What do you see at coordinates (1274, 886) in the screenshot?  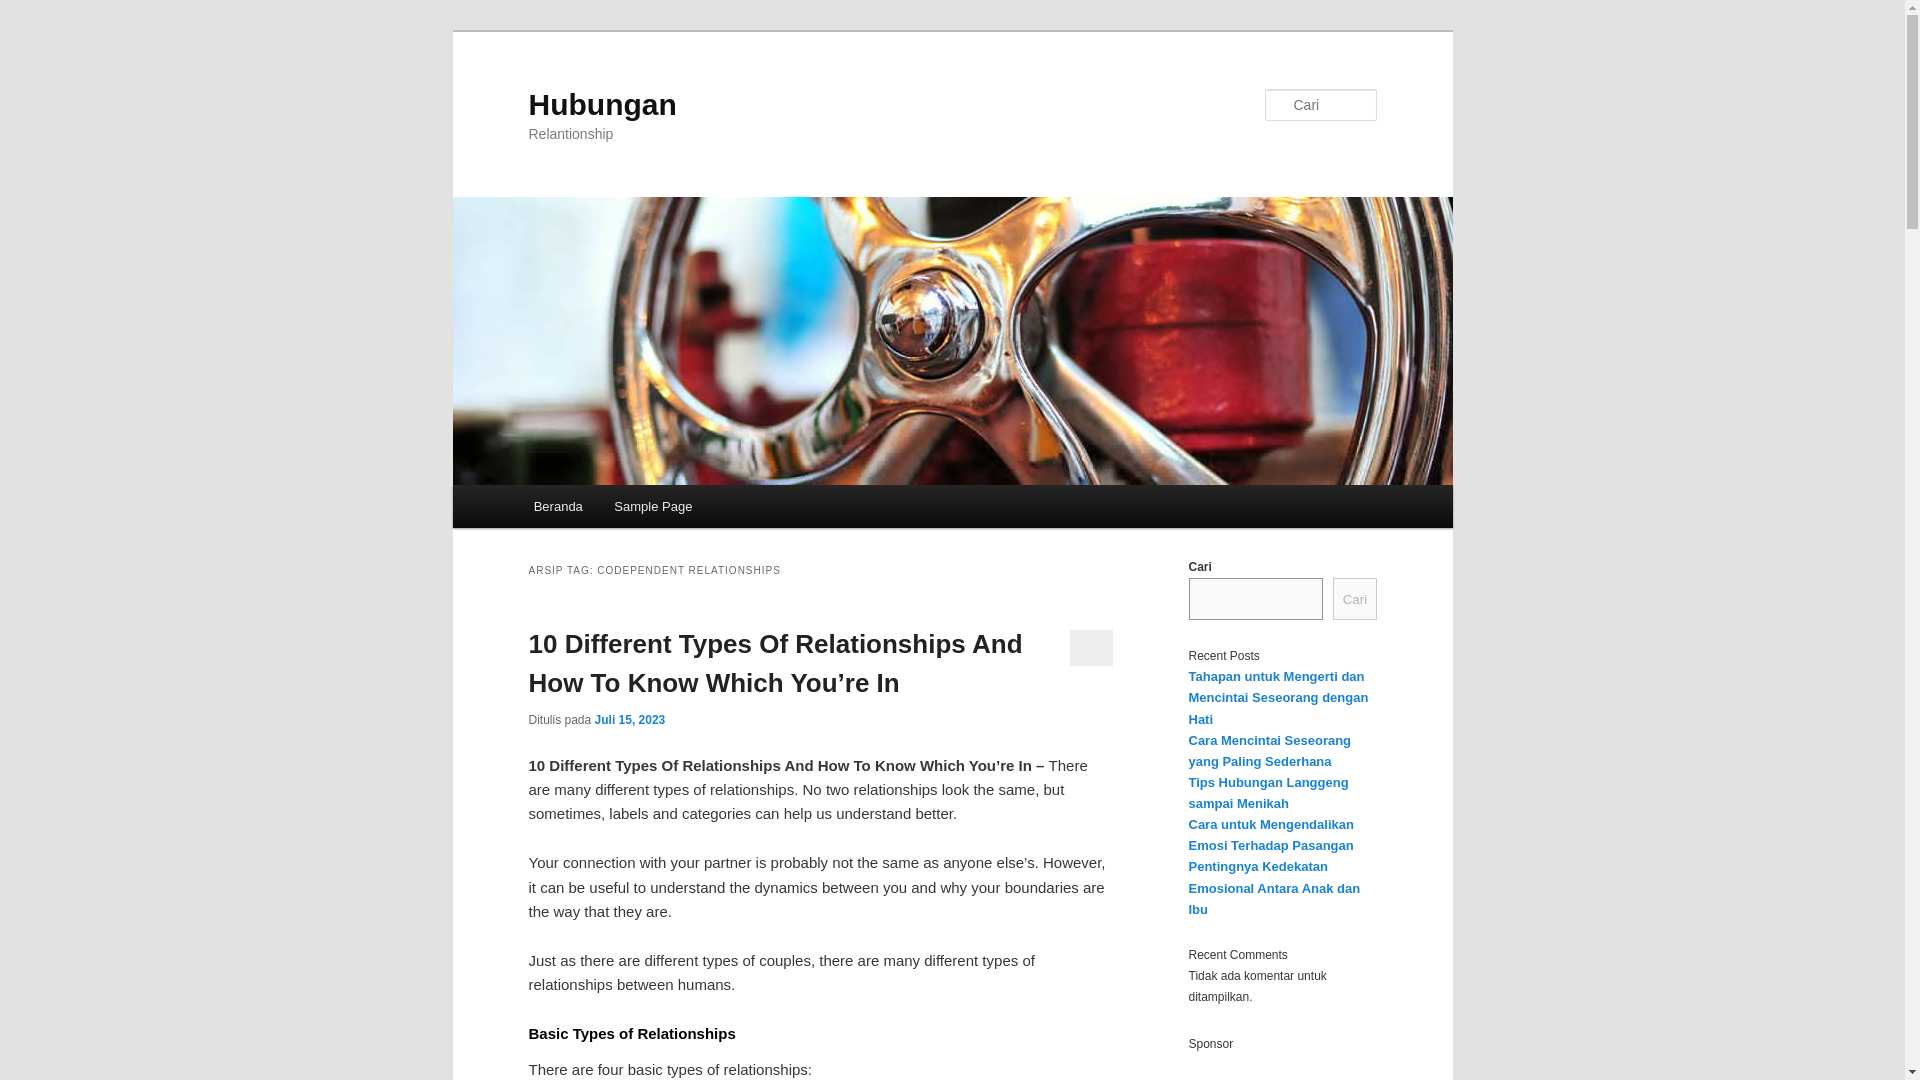 I see `Pentingnya Kedekatan Emosional Antara Anak dan Ibu` at bounding box center [1274, 886].